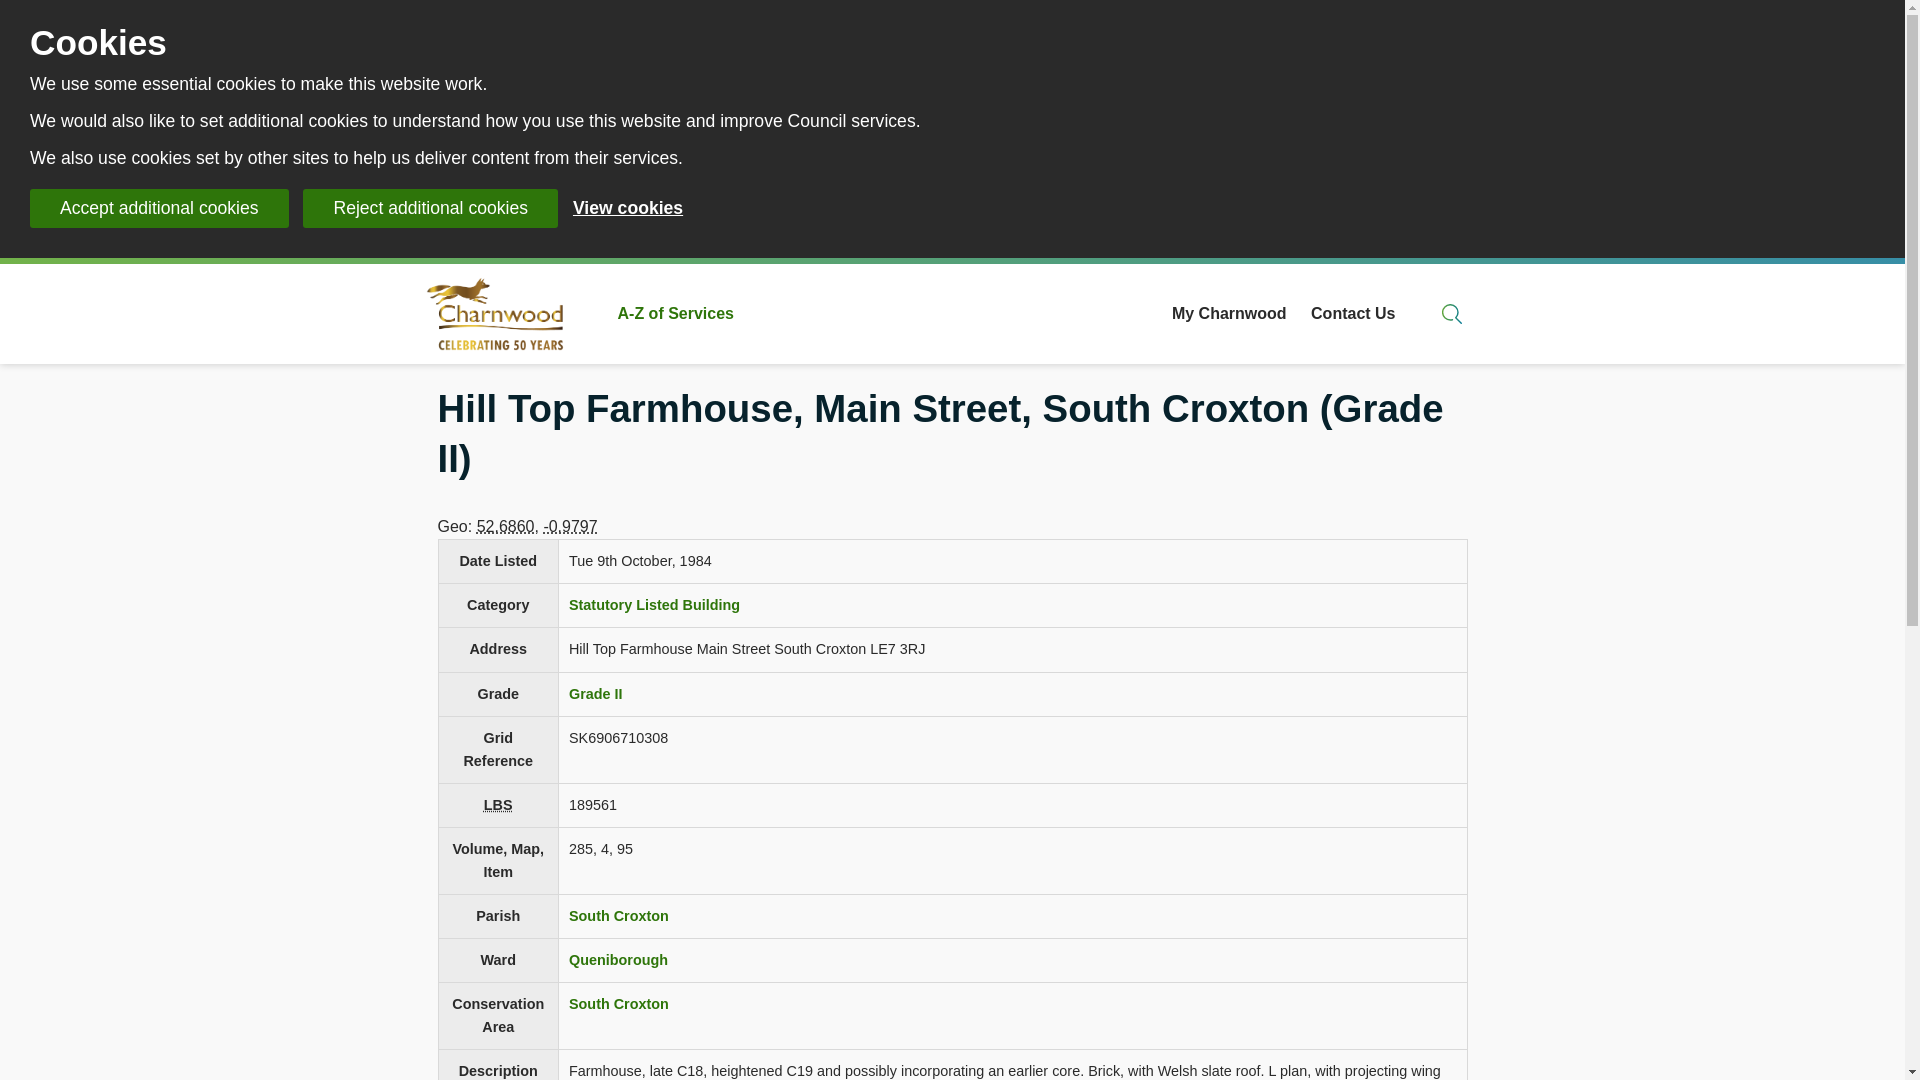 This screenshot has height=1080, width=1920. What do you see at coordinates (430, 208) in the screenshot?
I see `Reject additional cookies` at bounding box center [430, 208].